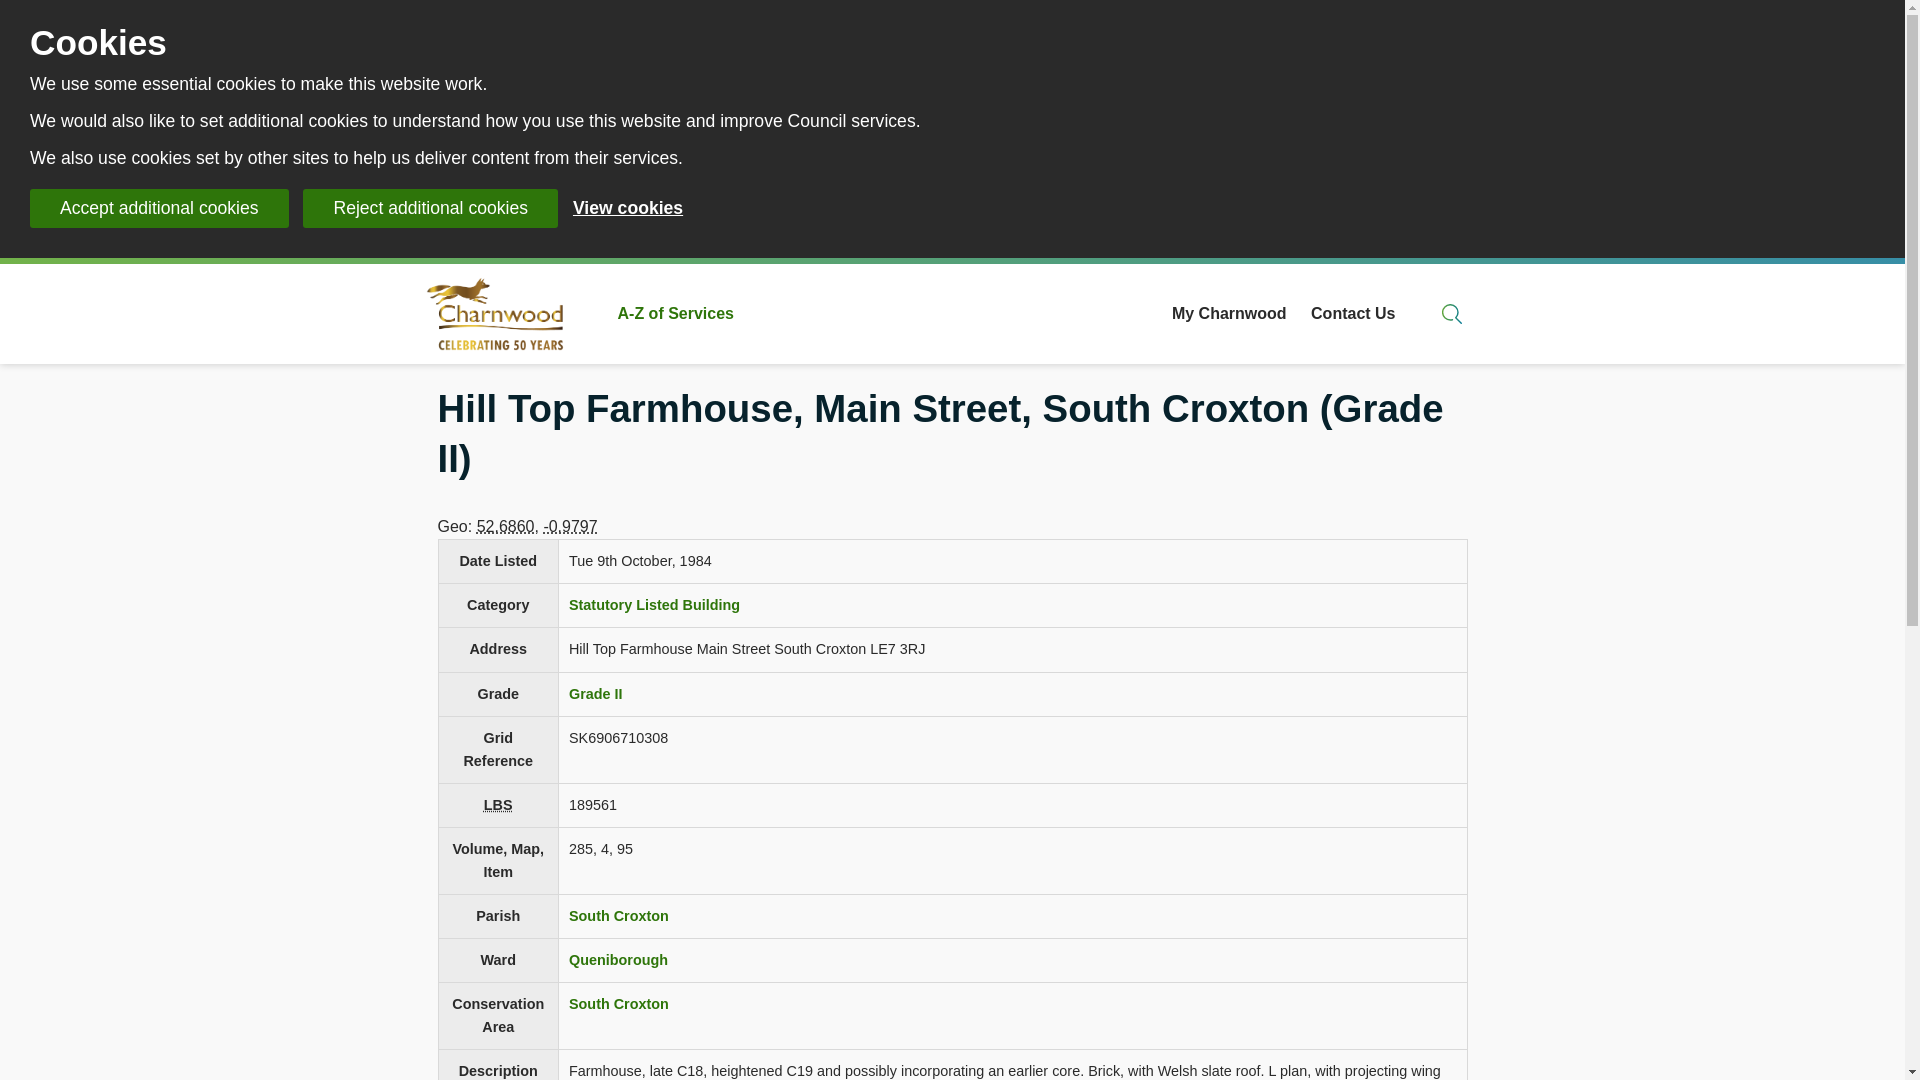 This screenshot has height=1080, width=1920. What do you see at coordinates (430, 208) in the screenshot?
I see `Reject additional cookies` at bounding box center [430, 208].